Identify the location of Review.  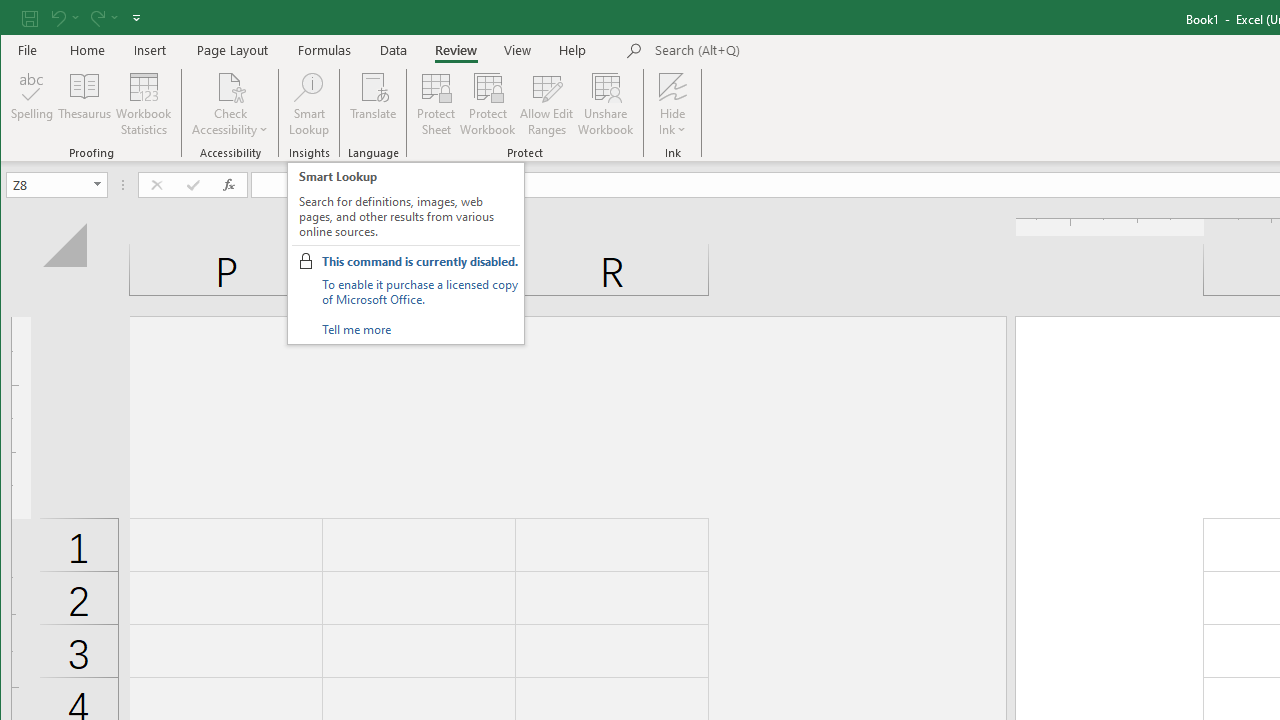
(456, 50).